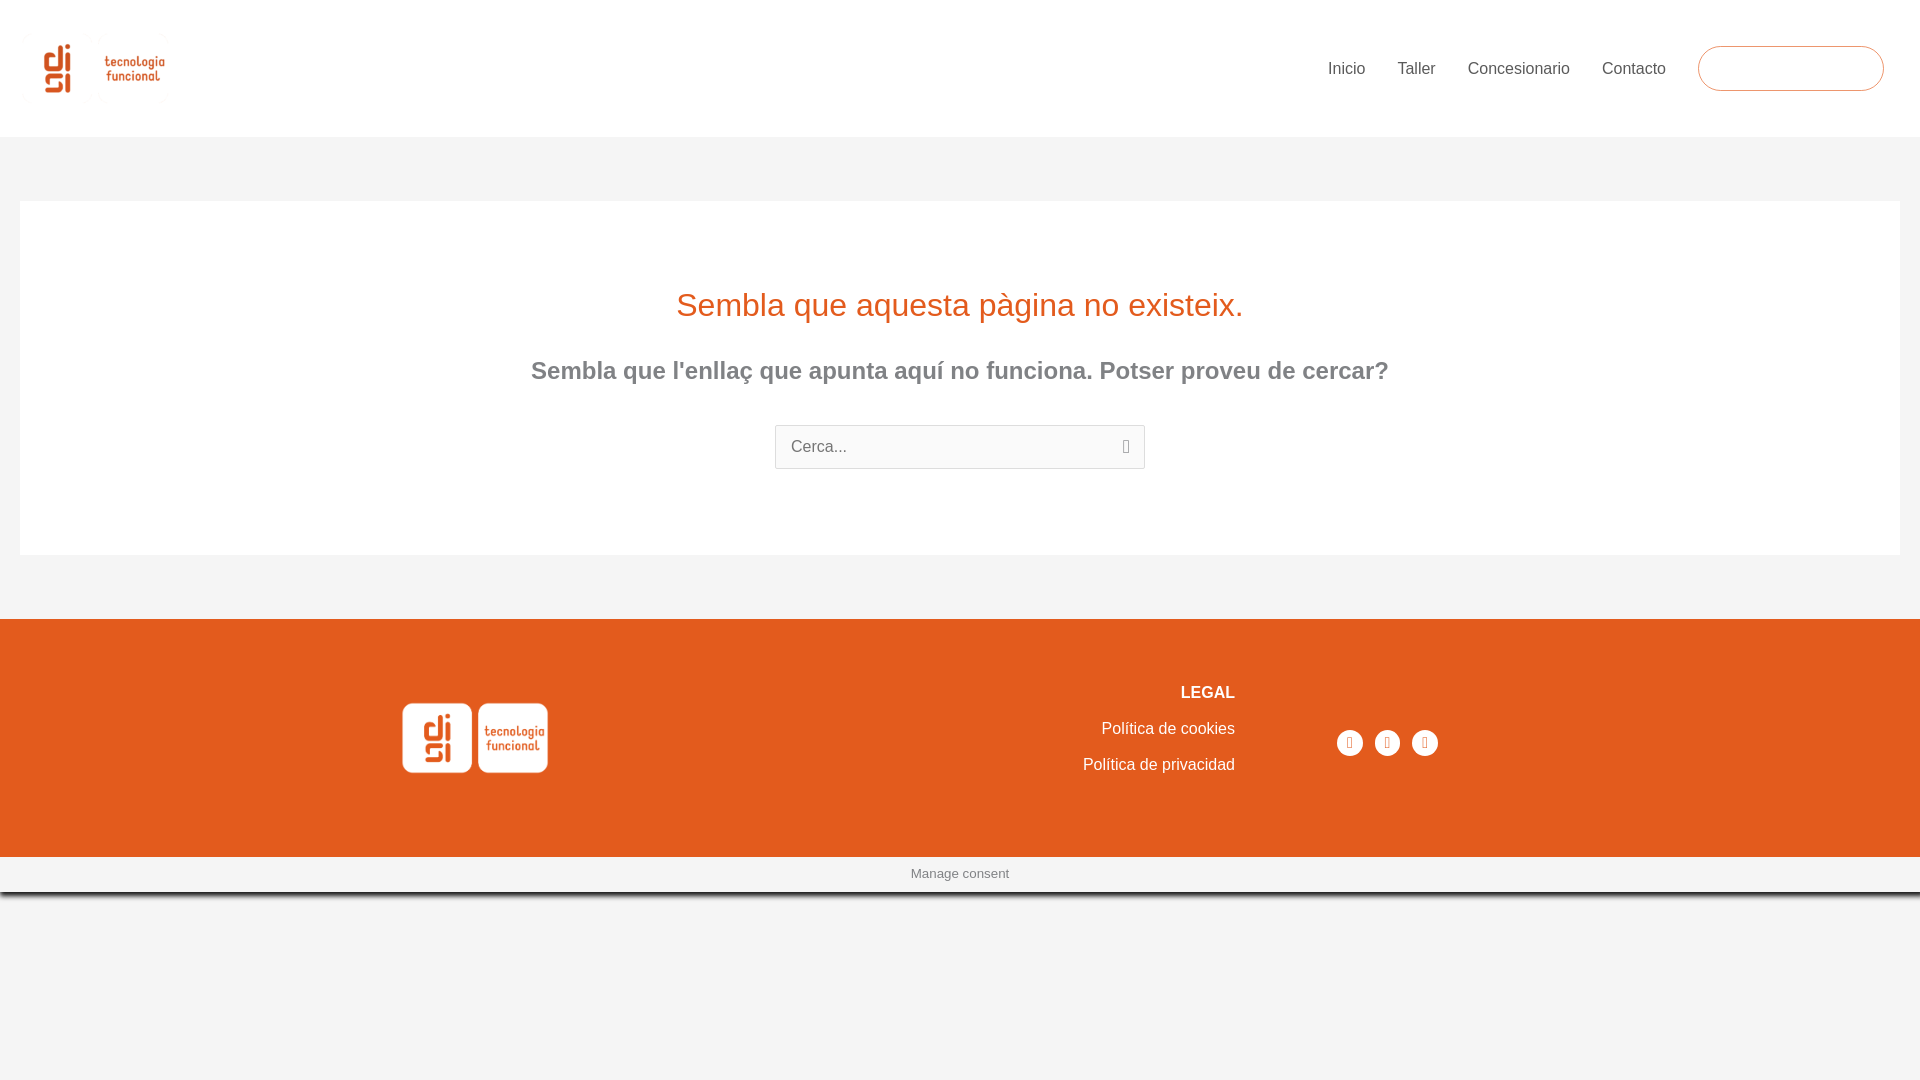  I want to click on Concesionario, so click(1518, 68).